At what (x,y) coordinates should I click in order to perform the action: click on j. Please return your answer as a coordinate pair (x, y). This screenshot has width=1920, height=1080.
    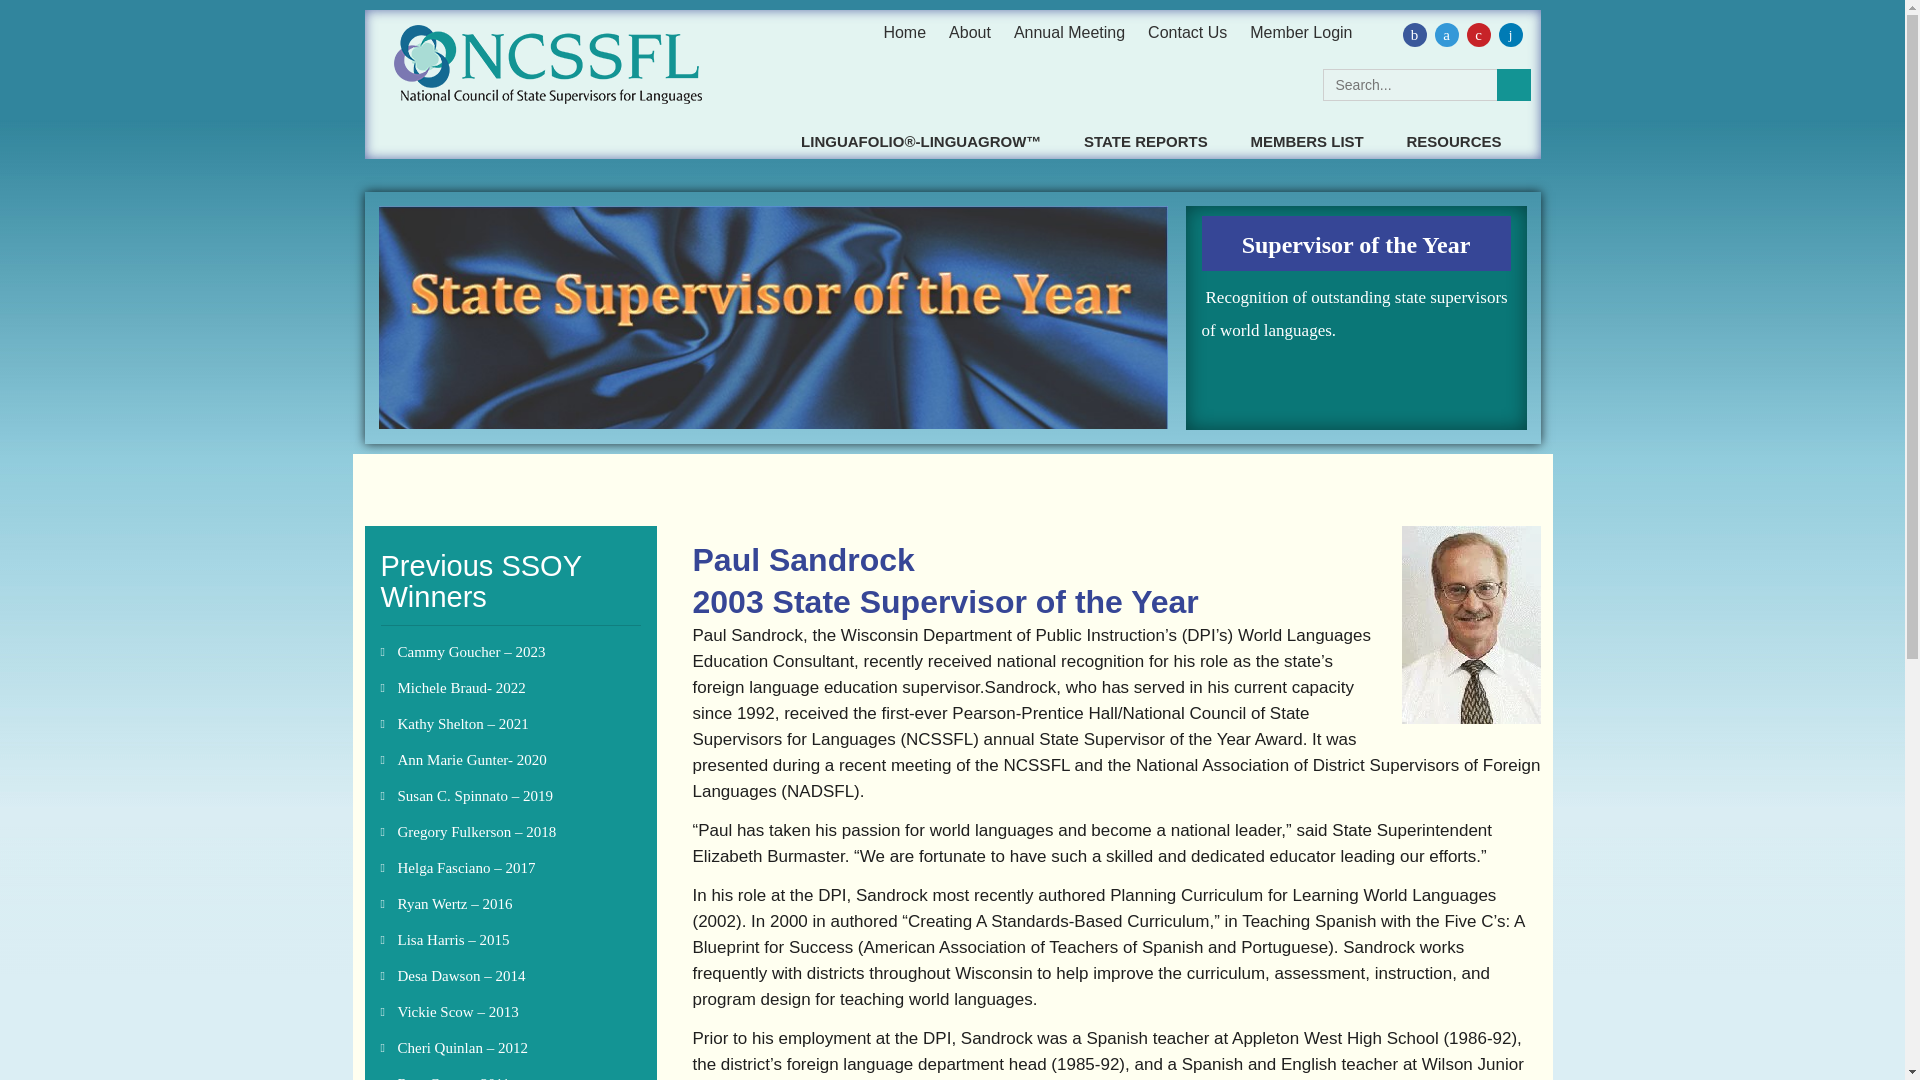
    Looking at the image, I should click on (1510, 34).